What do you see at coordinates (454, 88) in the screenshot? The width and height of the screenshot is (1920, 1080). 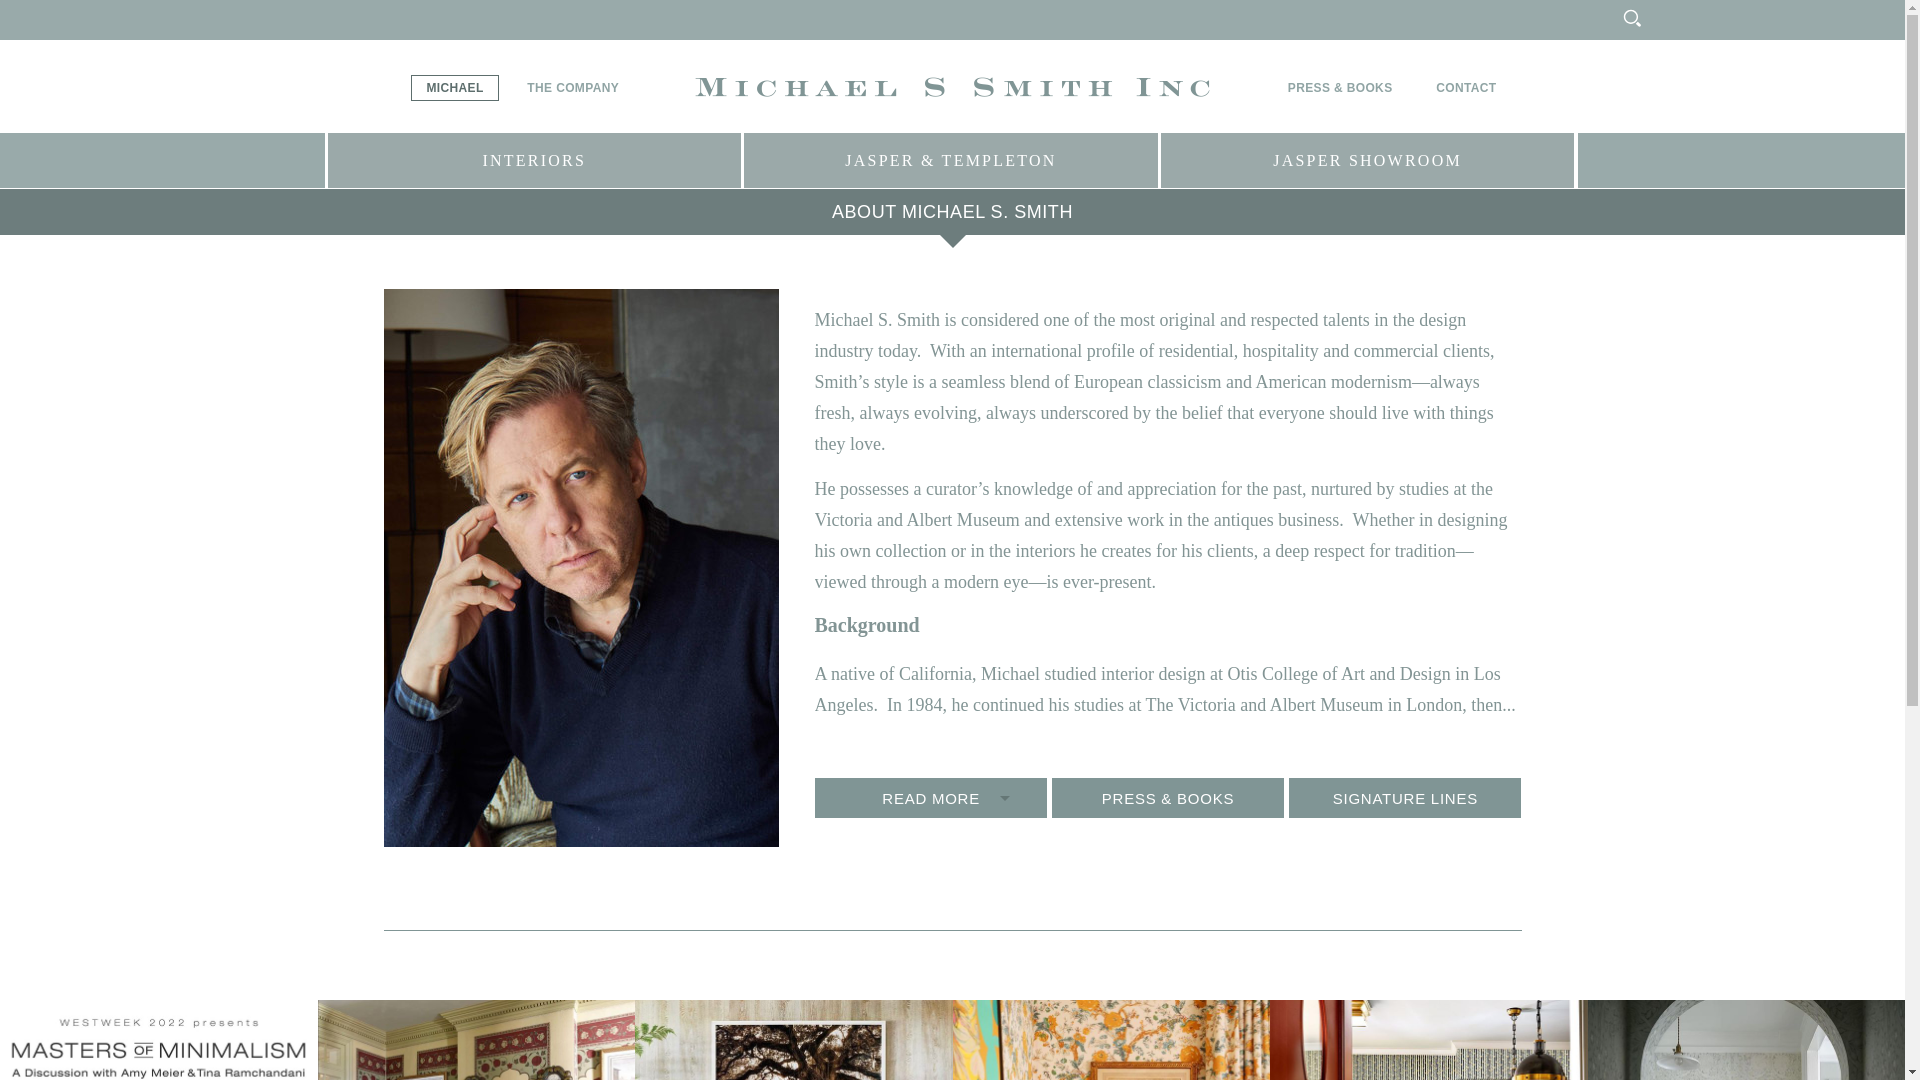 I see `MICHAEL` at bounding box center [454, 88].